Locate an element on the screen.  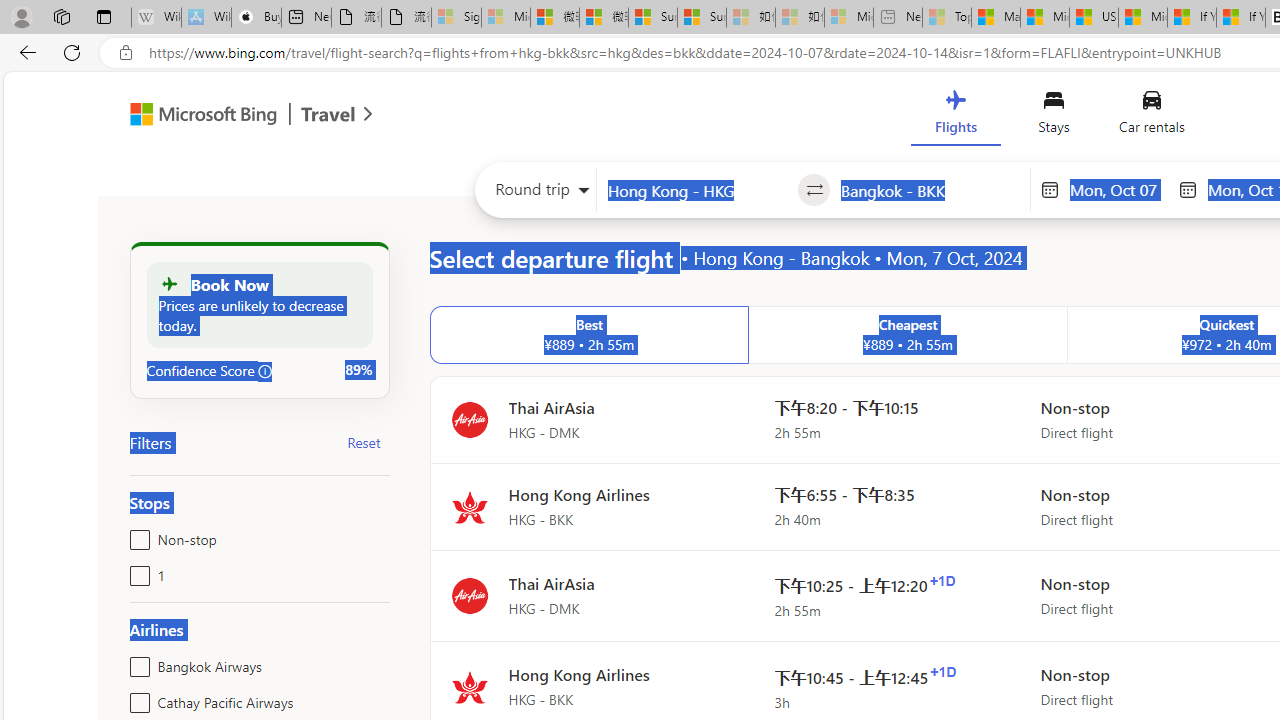
Microsoft Bing Travel is located at coordinates (230, 116).